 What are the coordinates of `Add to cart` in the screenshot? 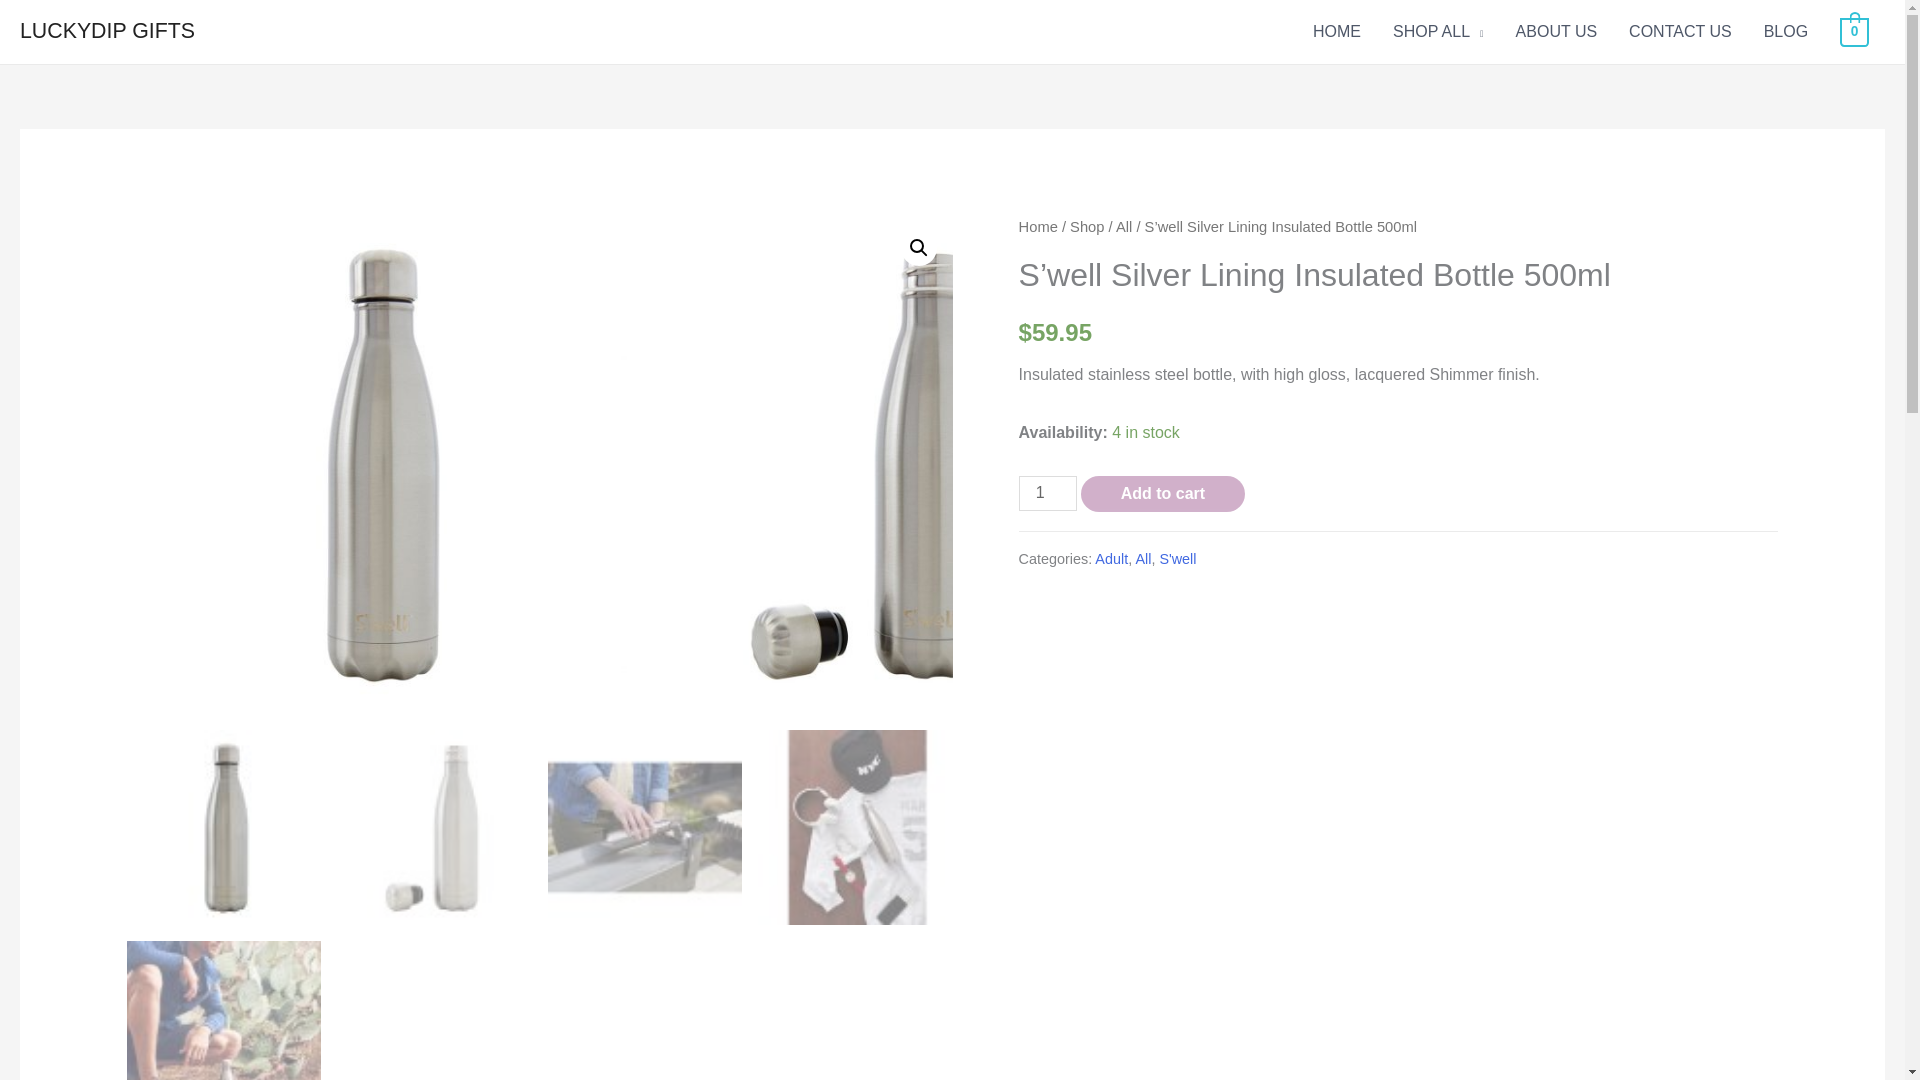 It's located at (1162, 494).